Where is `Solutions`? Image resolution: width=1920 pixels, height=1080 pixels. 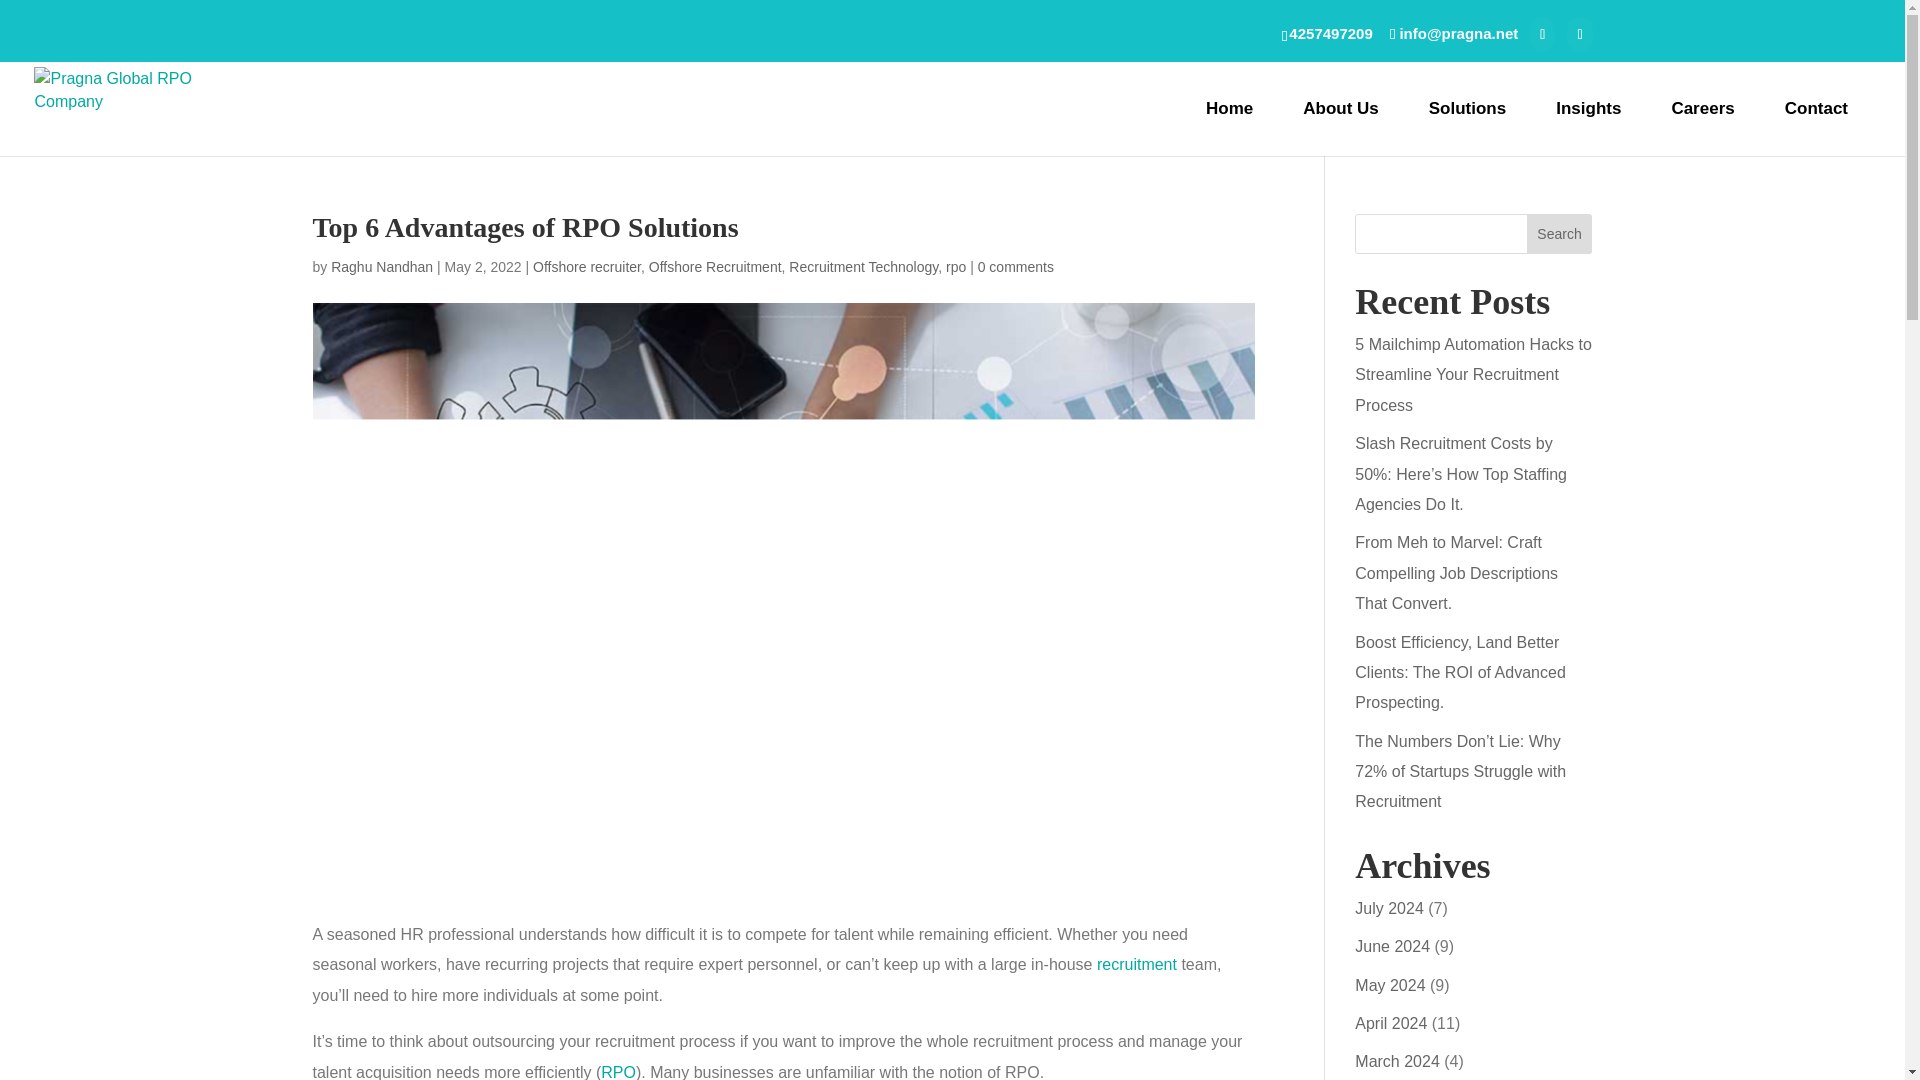
Solutions is located at coordinates (1466, 108).